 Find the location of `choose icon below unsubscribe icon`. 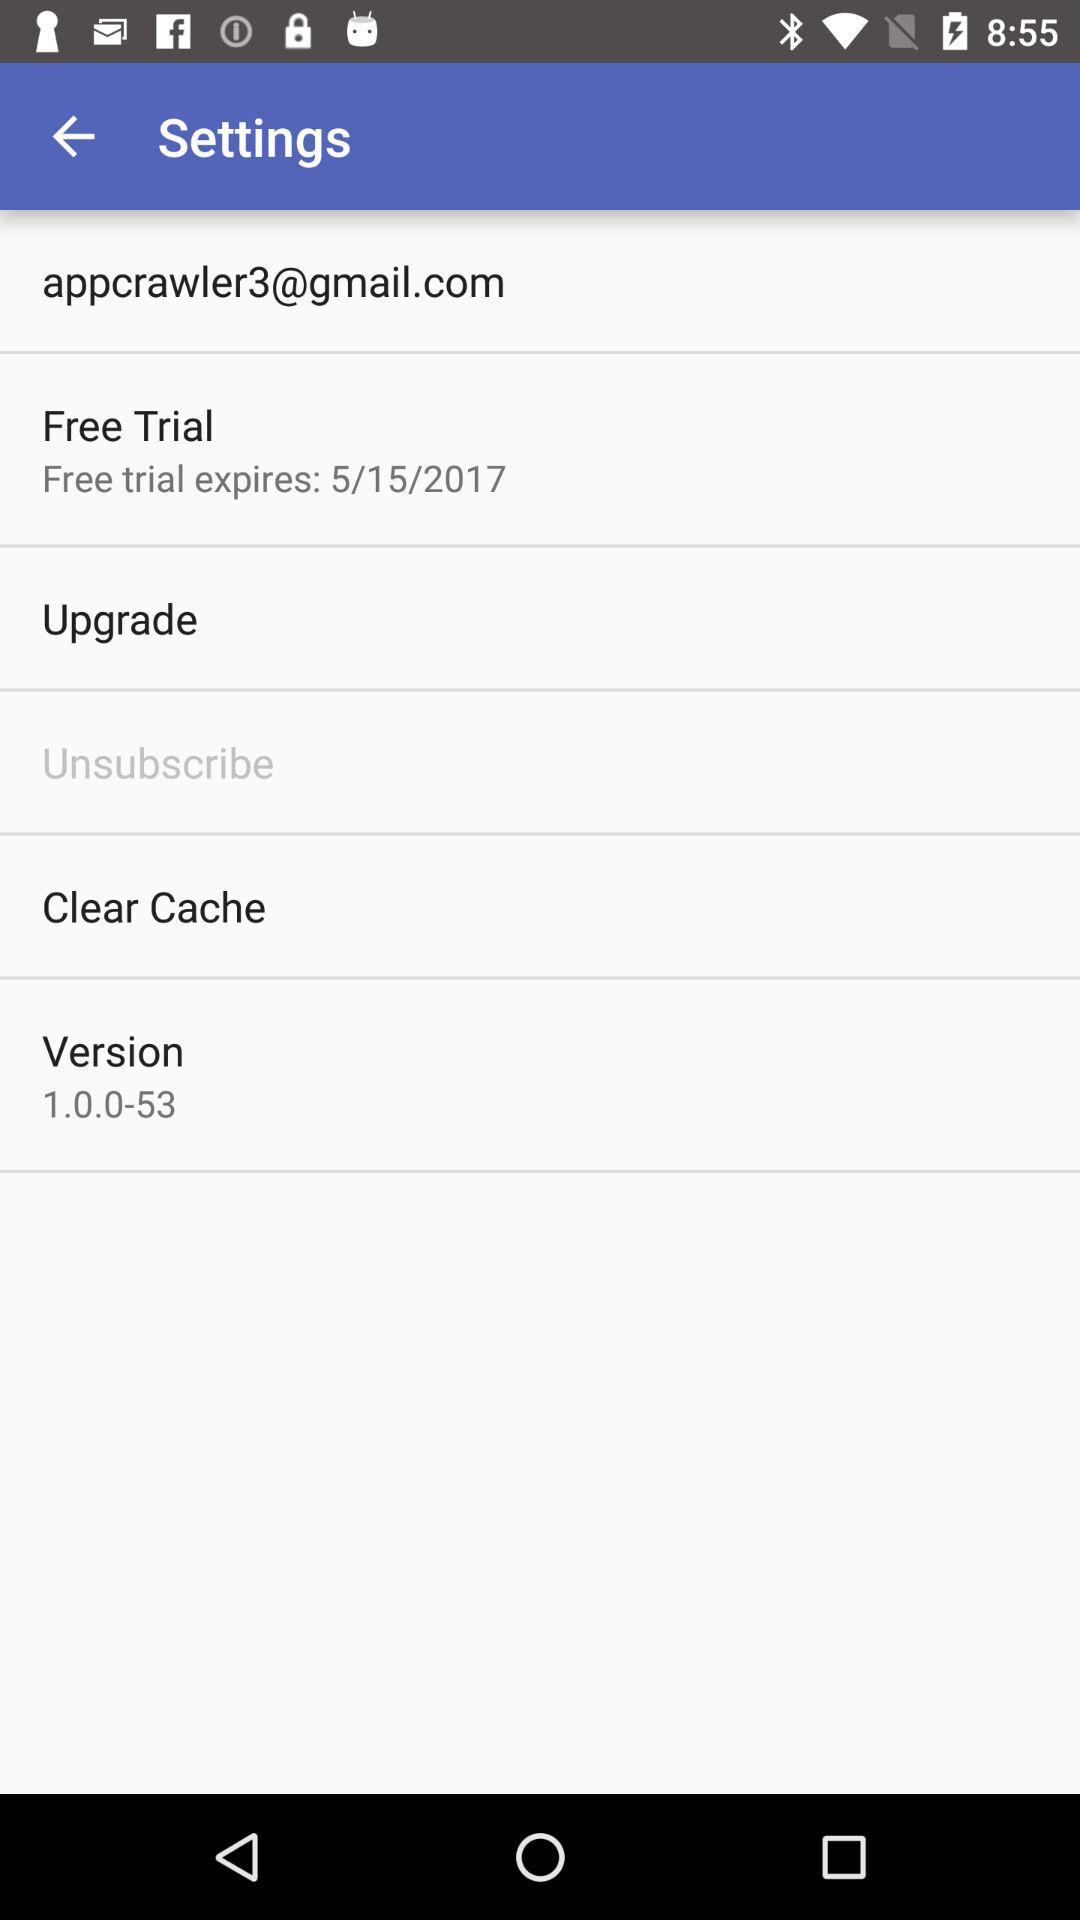

choose icon below unsubscribe icon is located at coordinates (154, 906).